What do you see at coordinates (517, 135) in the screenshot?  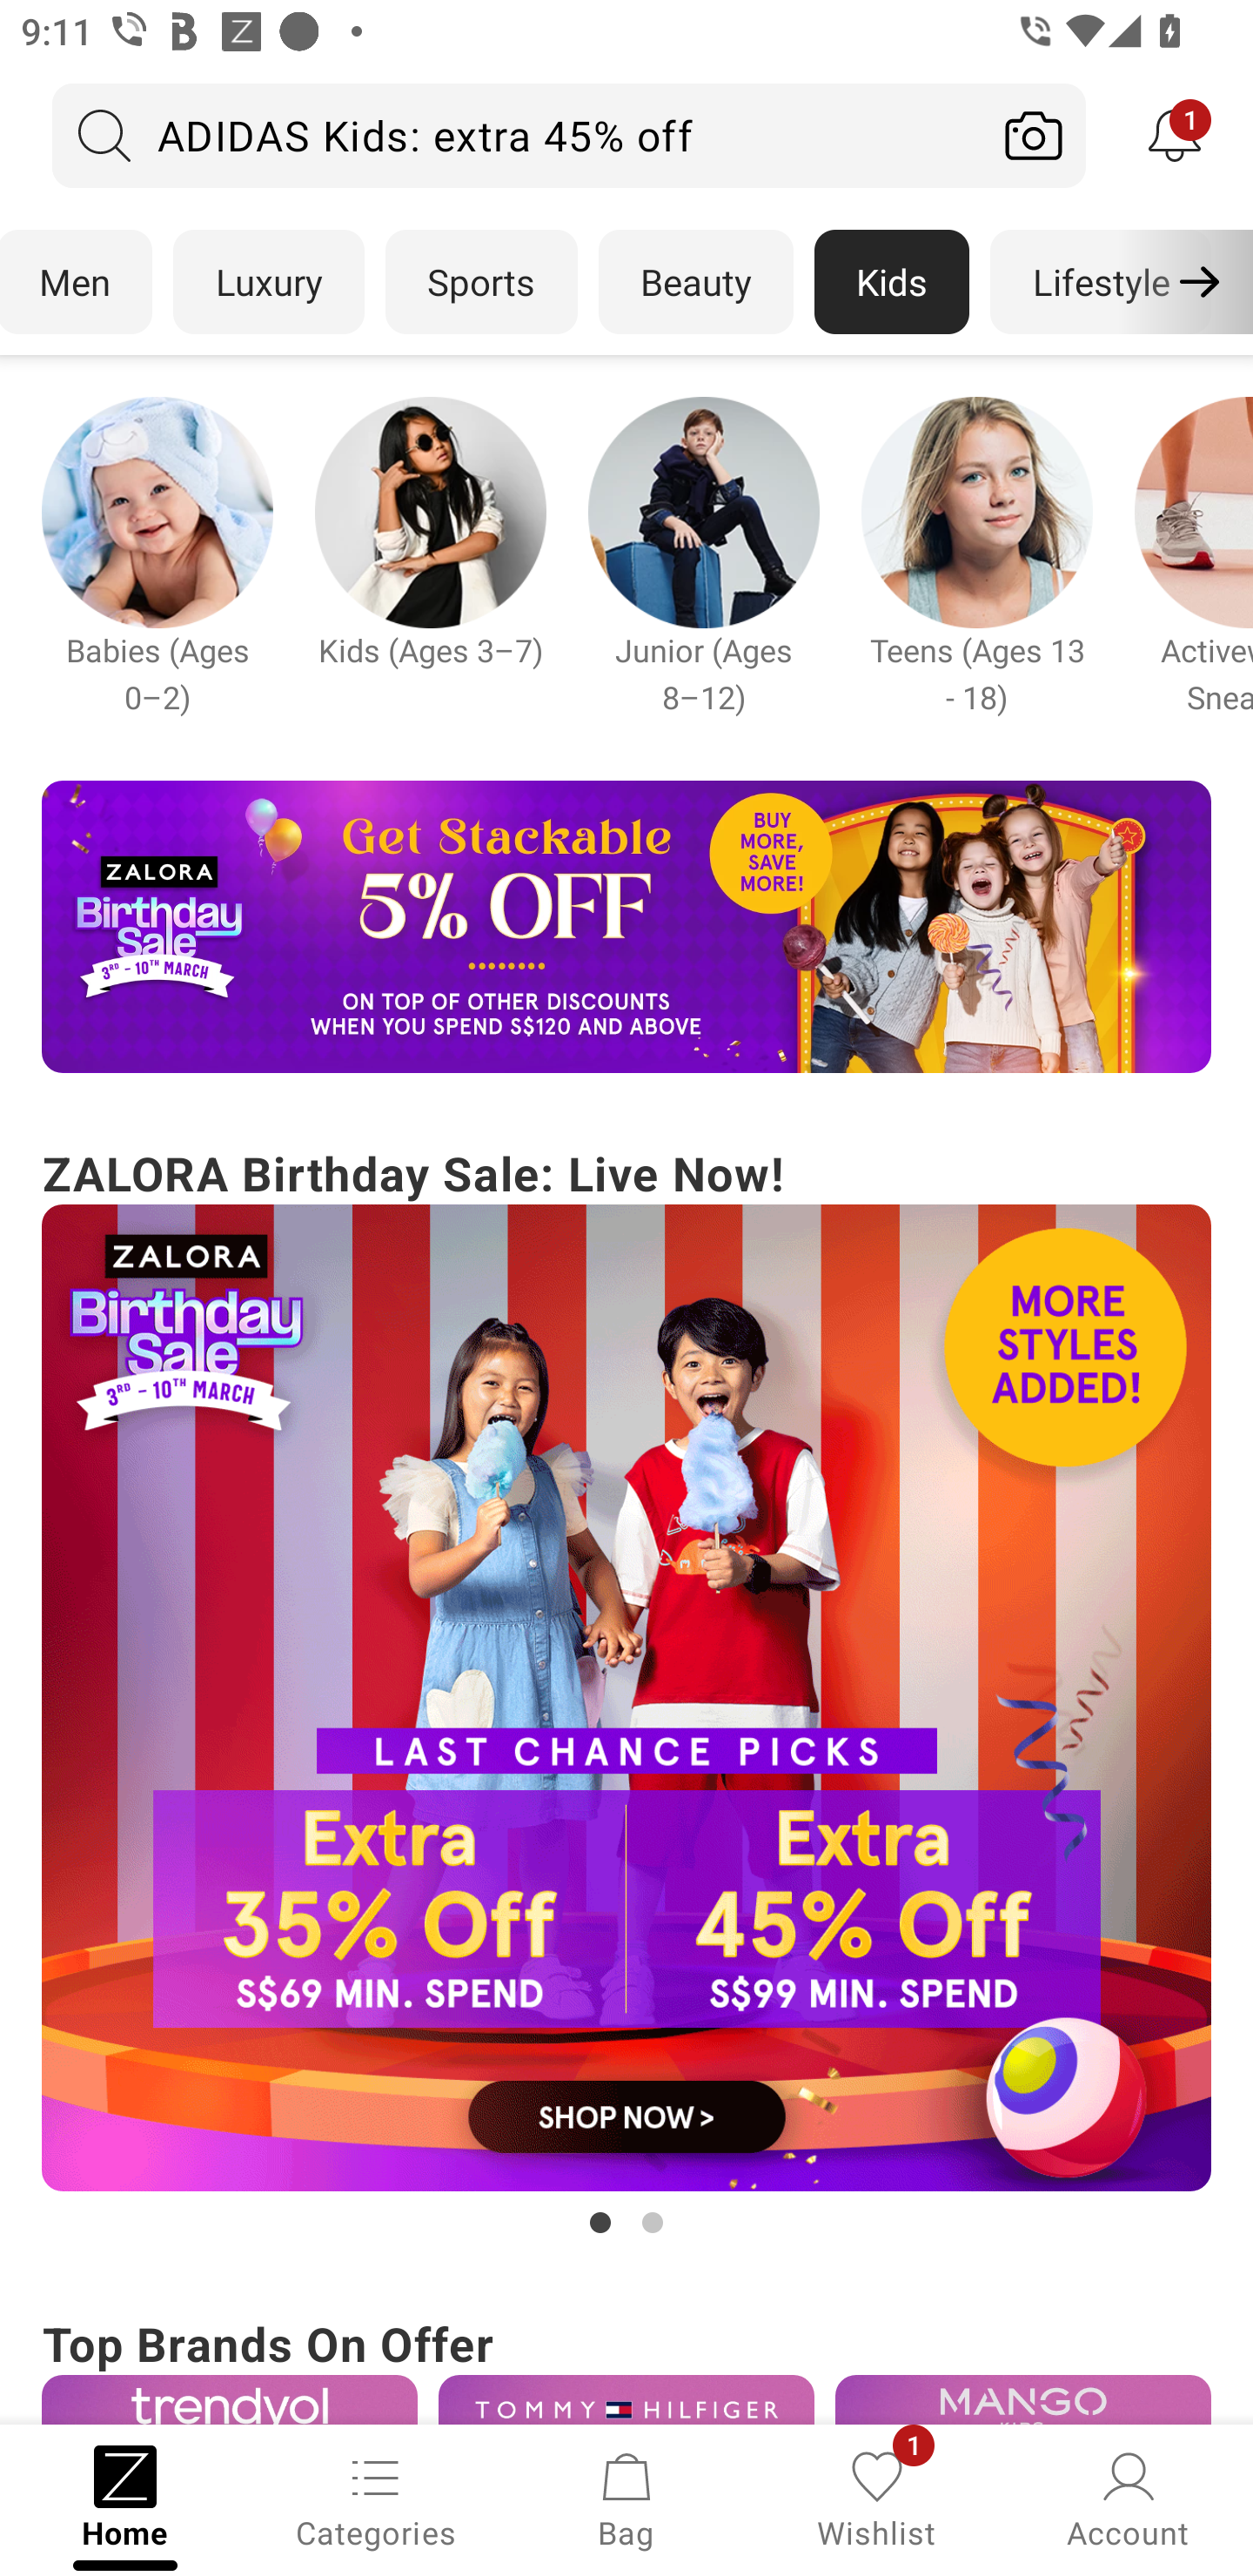 I see `ADIDAS Kids: extra 45% off` at bounding box center [517, 135].